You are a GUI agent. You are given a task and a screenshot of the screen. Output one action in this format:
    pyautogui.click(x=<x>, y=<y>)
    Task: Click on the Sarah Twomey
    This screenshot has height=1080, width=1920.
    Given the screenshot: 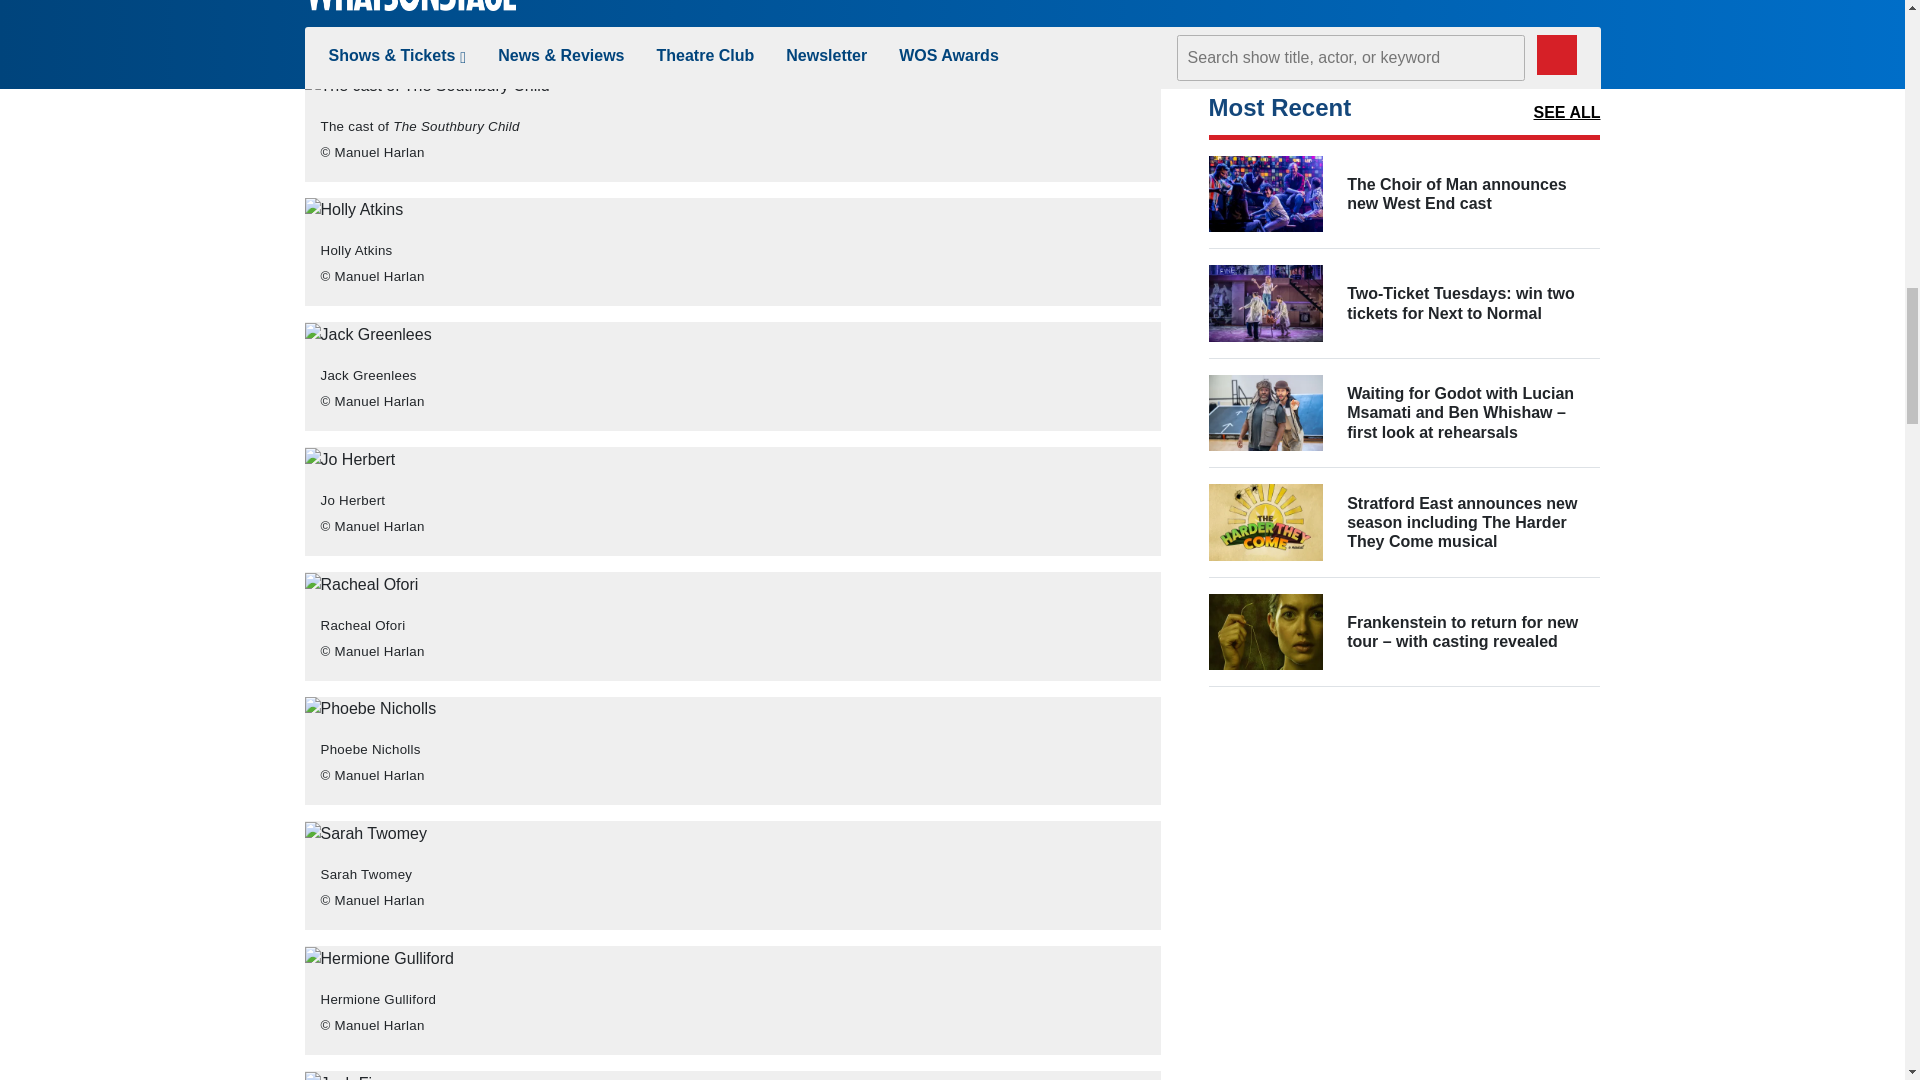 What is the action you would take?
    pyautogui.click(x=364, y=833)
    